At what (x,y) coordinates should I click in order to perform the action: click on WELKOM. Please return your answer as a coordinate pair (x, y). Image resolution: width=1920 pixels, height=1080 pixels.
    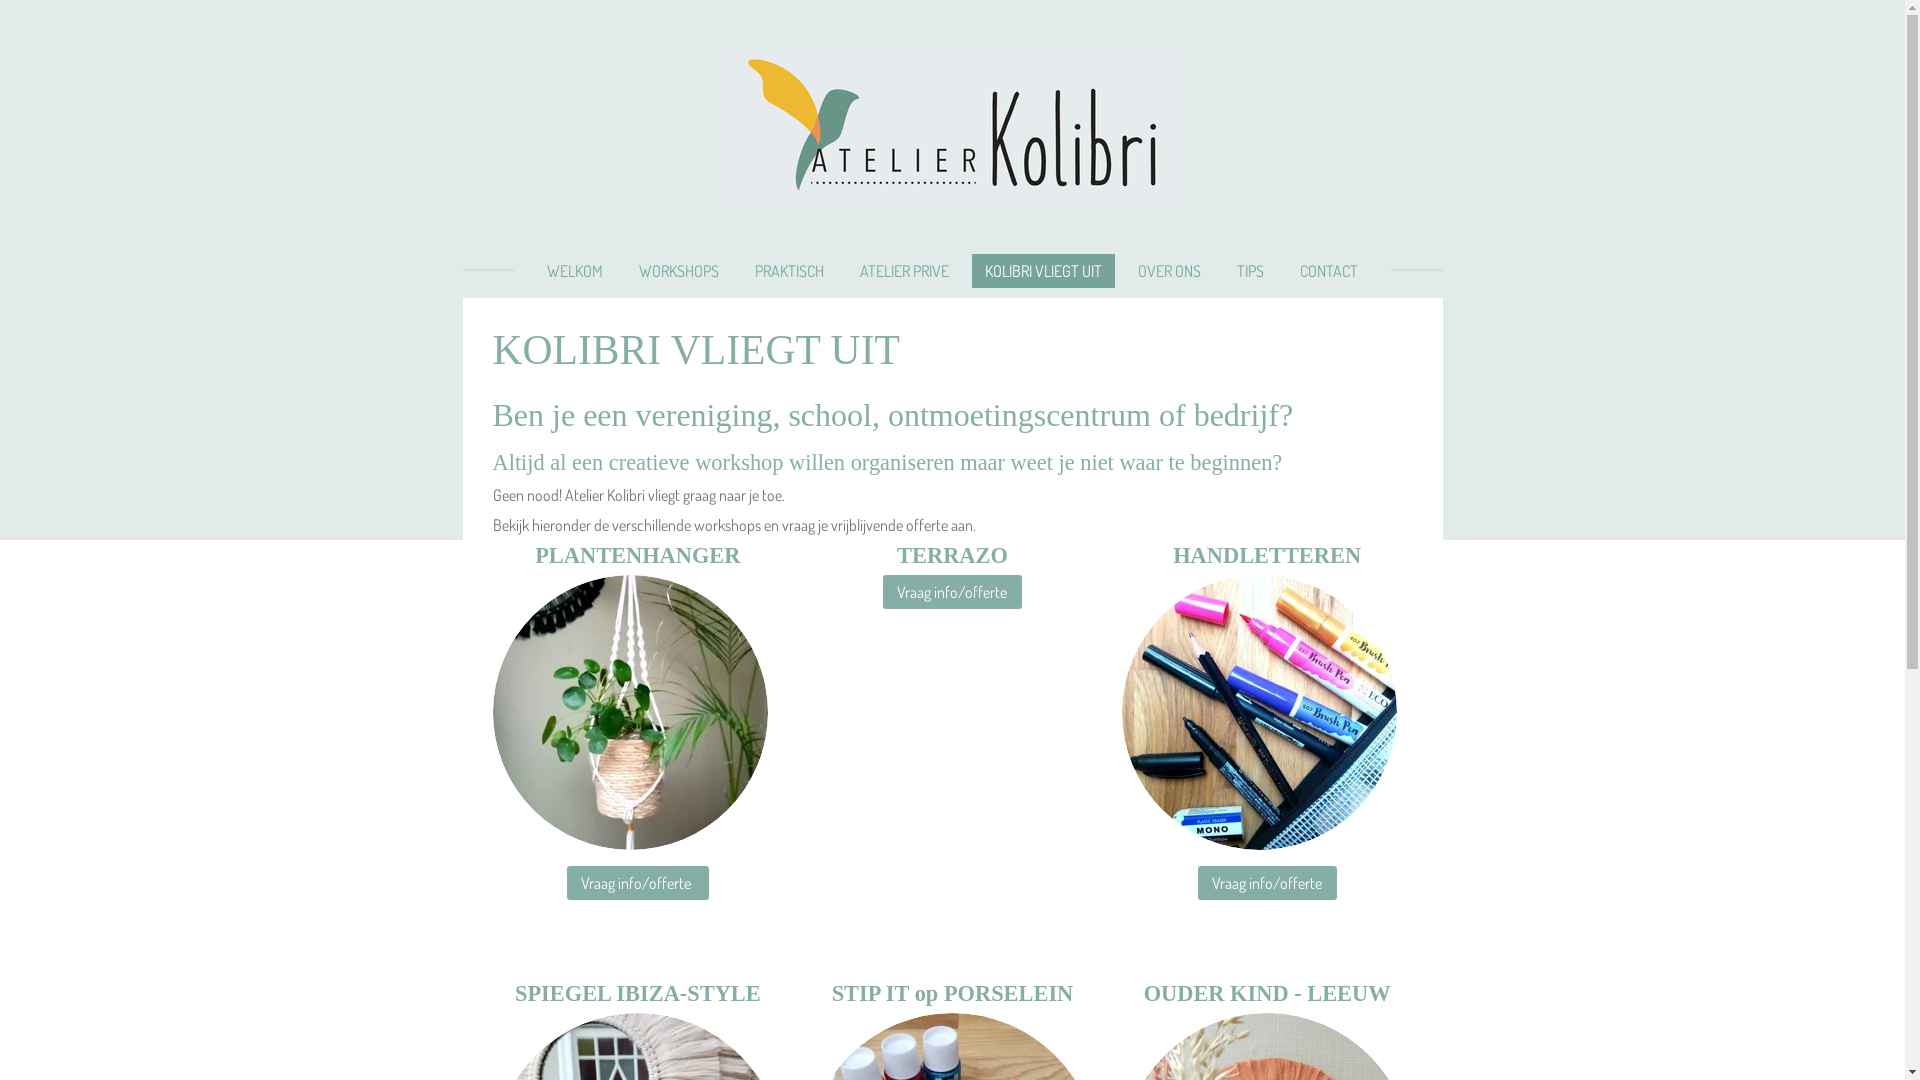
    Looking at the image, I should click on (575, 271).